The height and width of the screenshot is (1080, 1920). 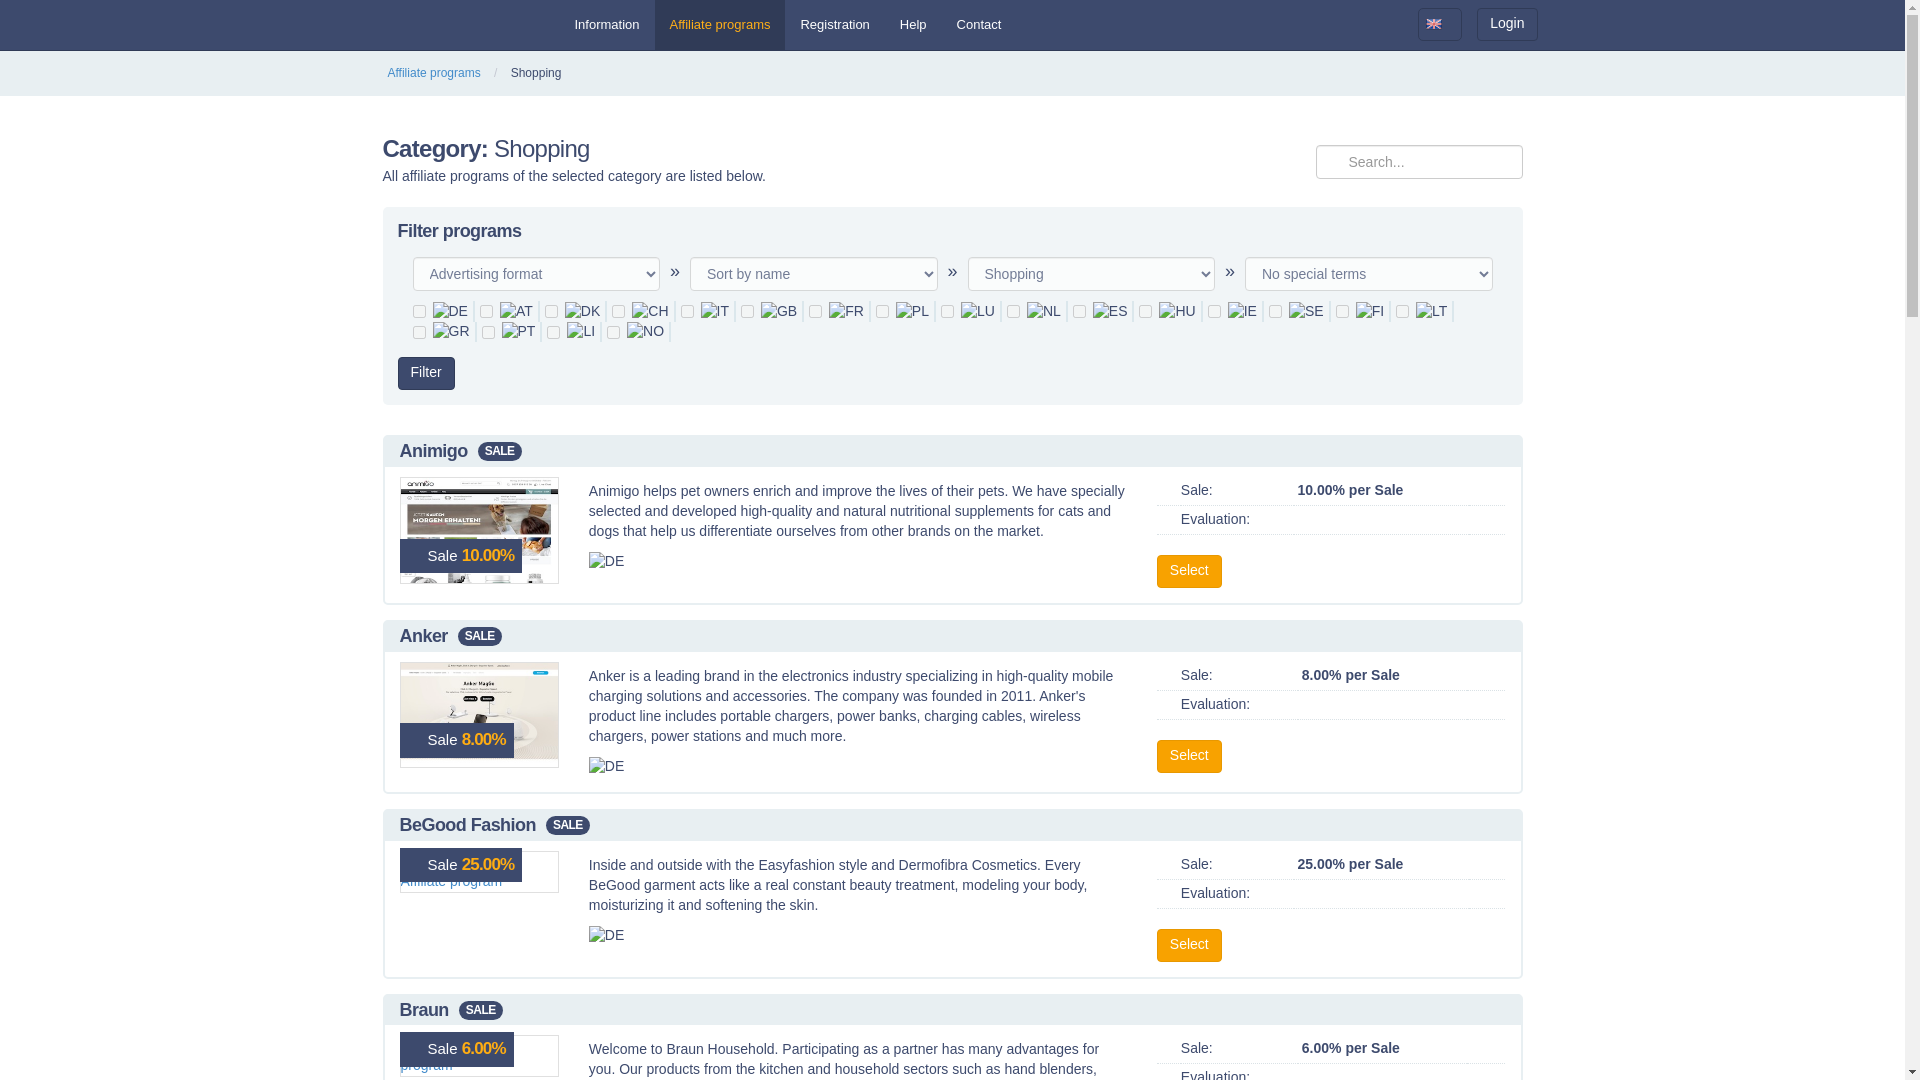 What do you see at coordinates (434, 72) in the screenshot?
I see `Affiliate programs` at bounding box center [434, 72].